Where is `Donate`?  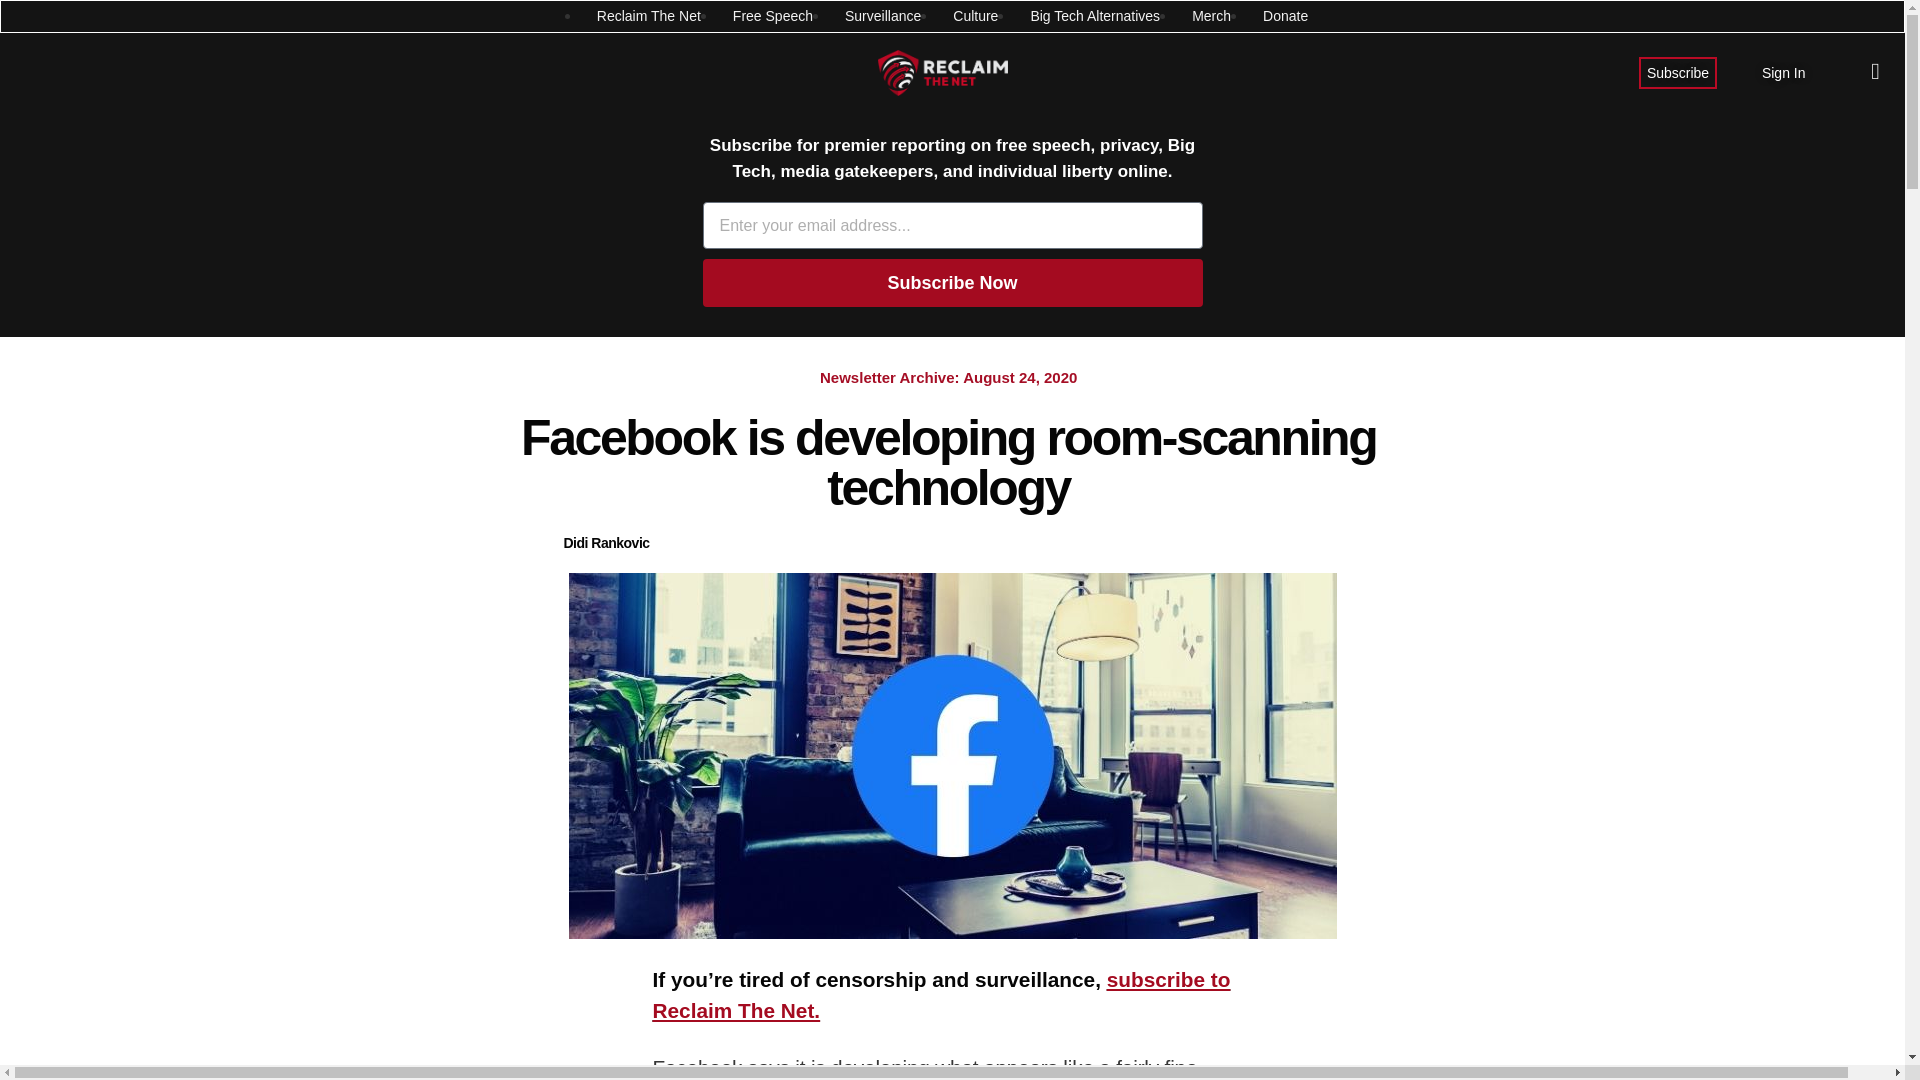
Donate is located at coordinates (1285, 16).